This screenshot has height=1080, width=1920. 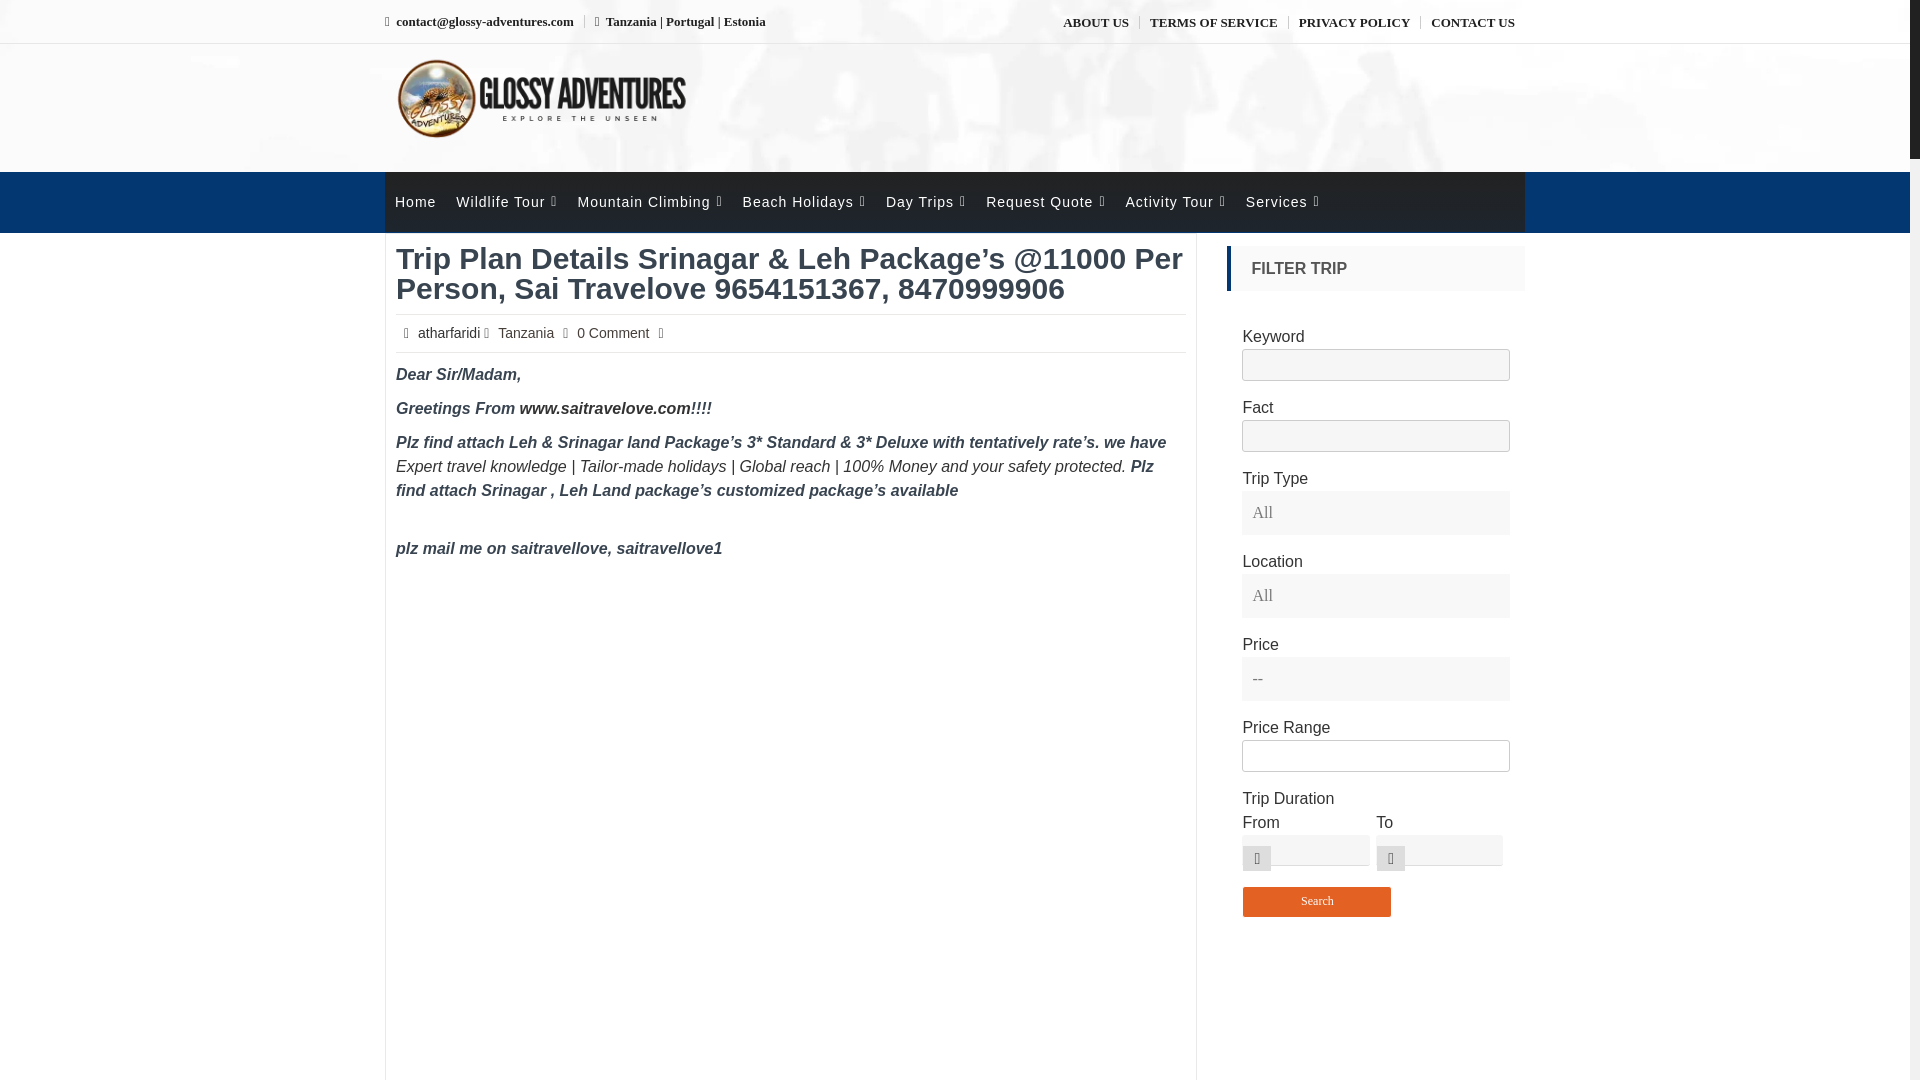 What do you see at coordinates (1355, 22) in the screenshot?
I see `PRIVACY POLICY` at bounding box center [1355, 22].